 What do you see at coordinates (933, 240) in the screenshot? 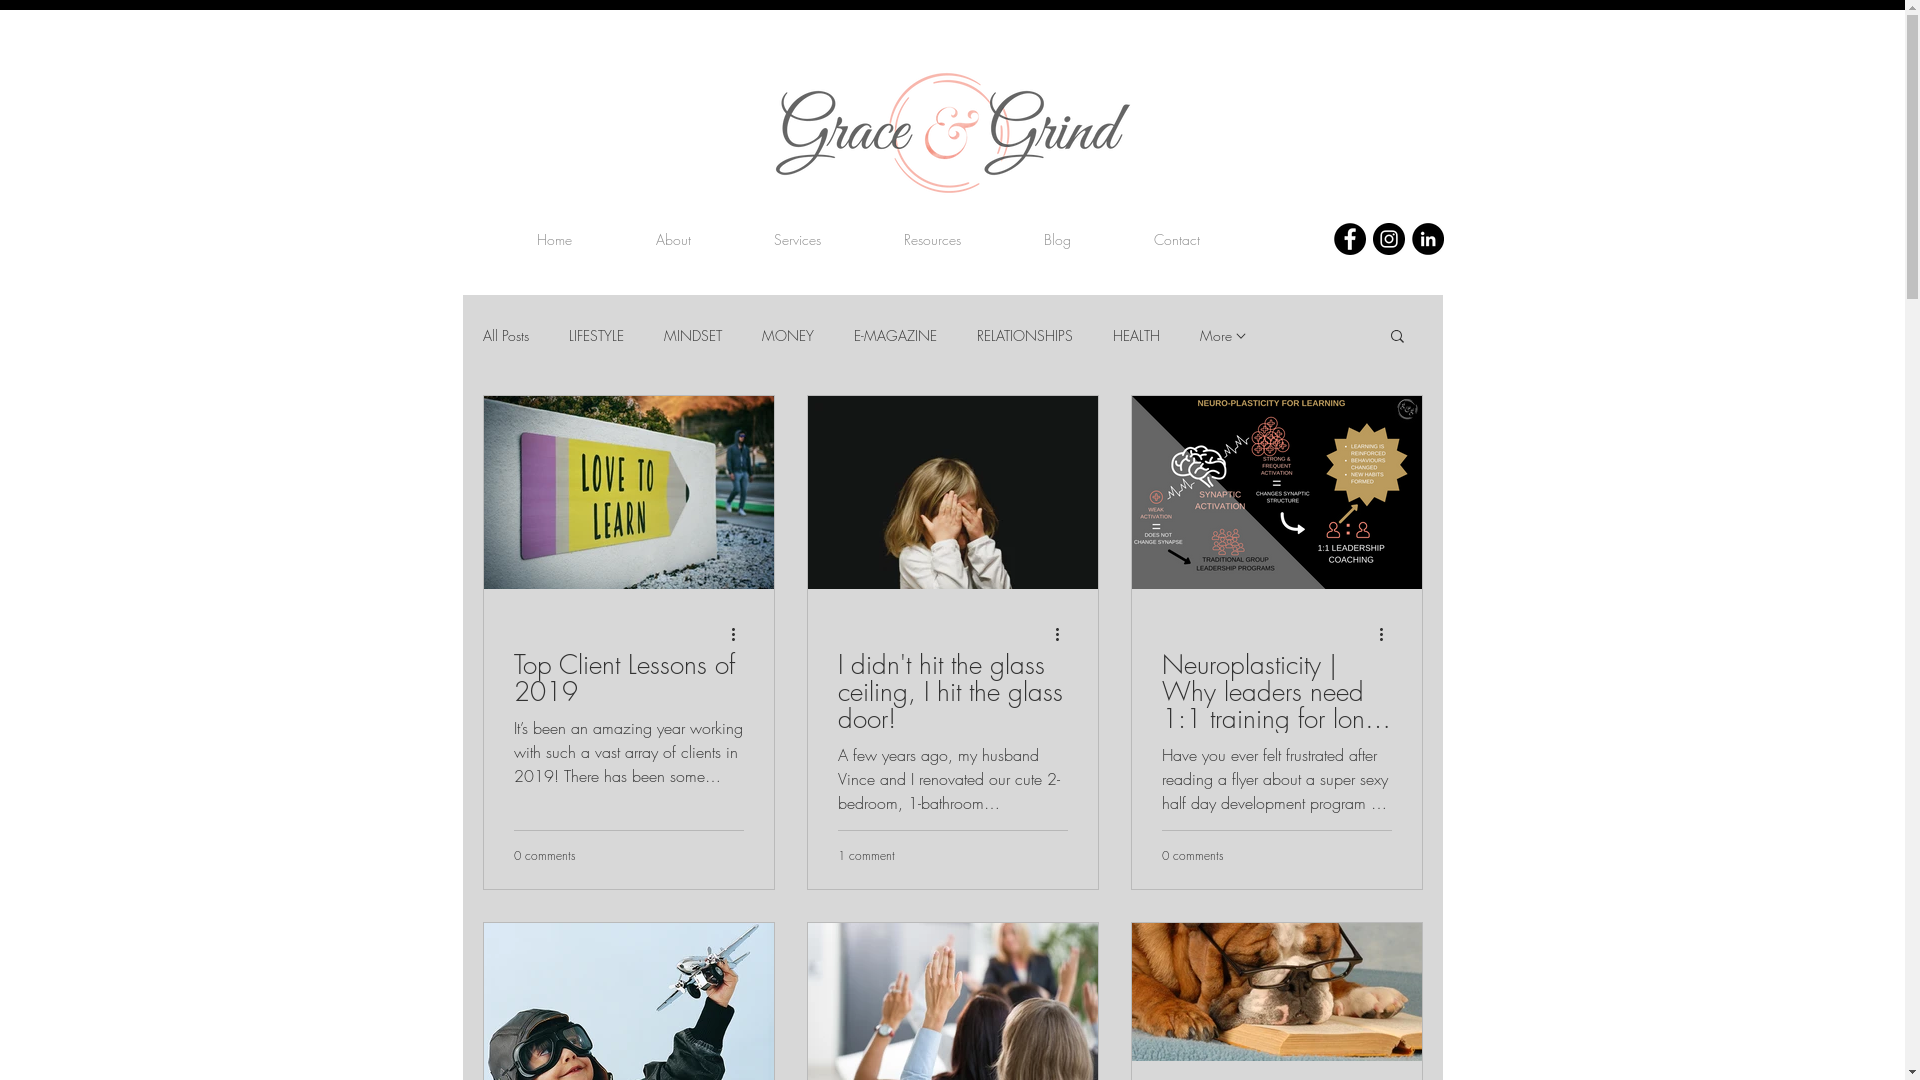
I see `Resources` at bounding box center [933, 240].